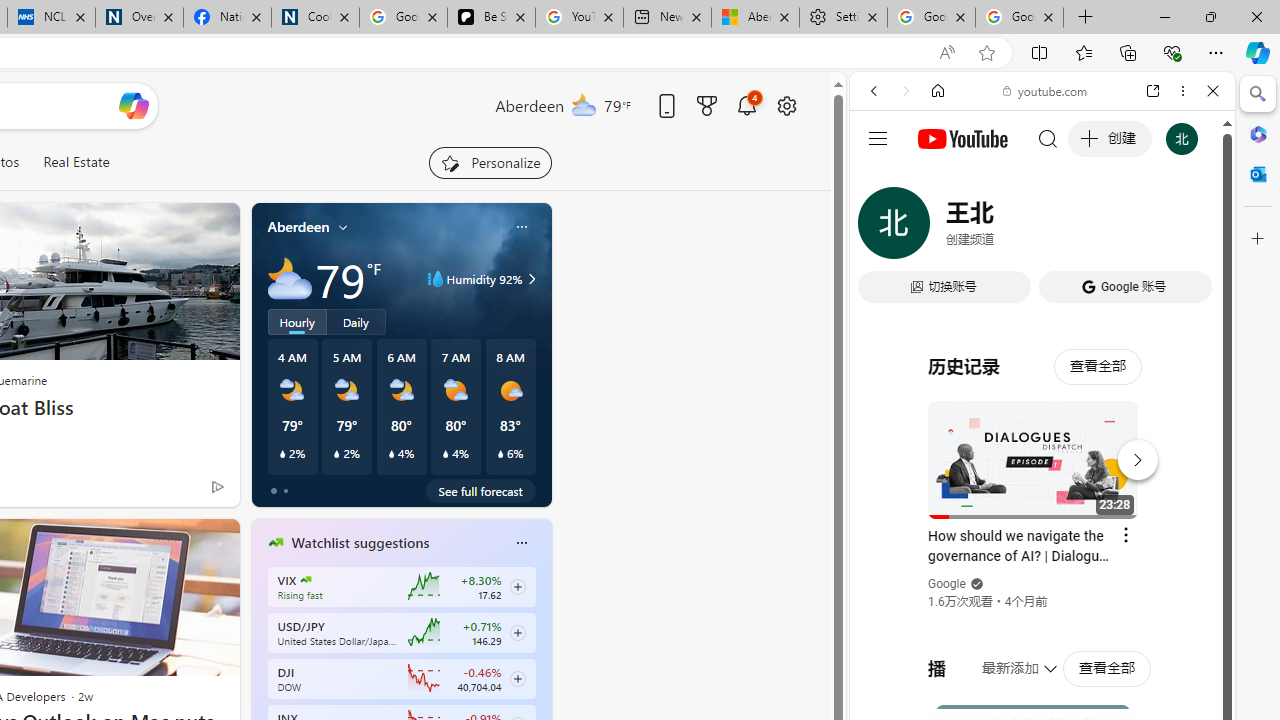 The image size is (1280, 720). Describe the element at coordinates (500, 454) in the screenshot. I see `Class: weather-current-precipitation-glyph` at that location.